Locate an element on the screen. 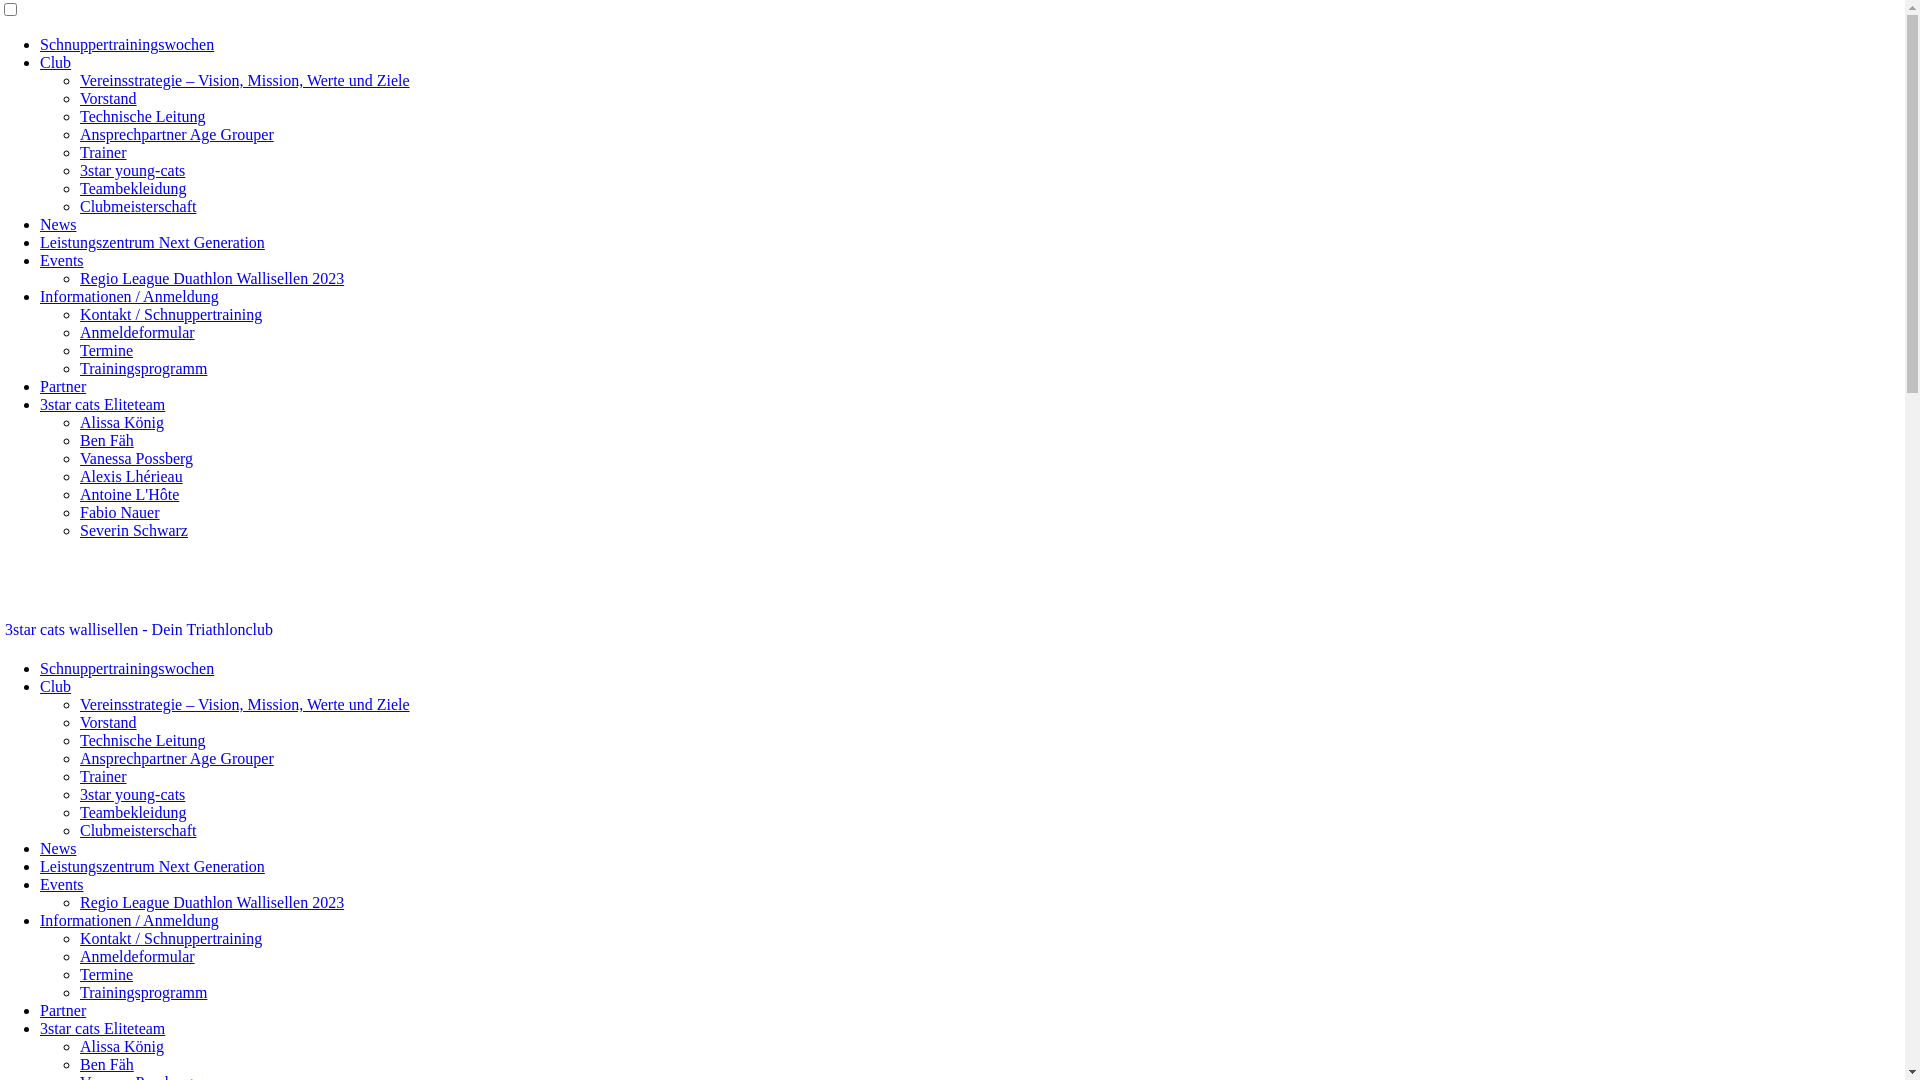 The width and height of the screenshot is (1920, 1080). Kontakt / Schnuppertraining is located at coordinates (171, 314).